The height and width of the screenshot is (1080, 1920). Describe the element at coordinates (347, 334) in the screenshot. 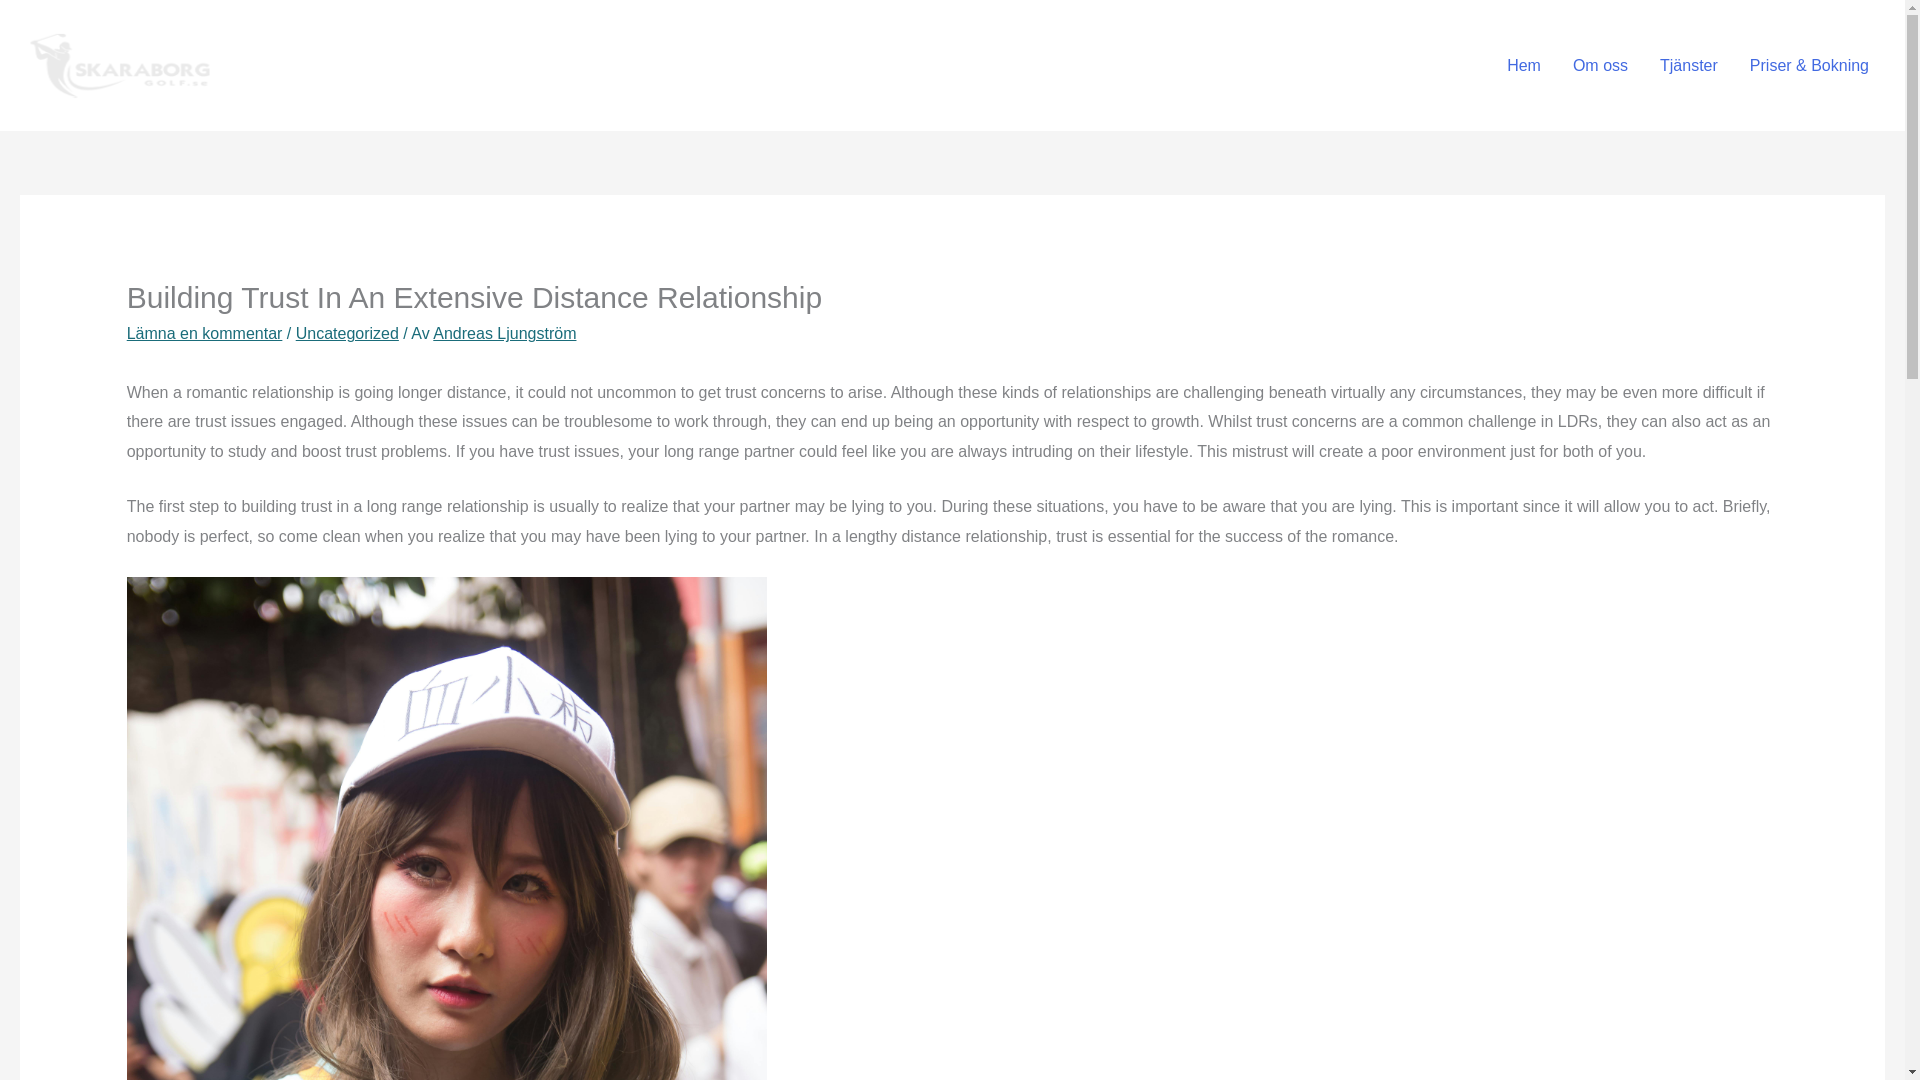

I see `Uncategorized` at that location.